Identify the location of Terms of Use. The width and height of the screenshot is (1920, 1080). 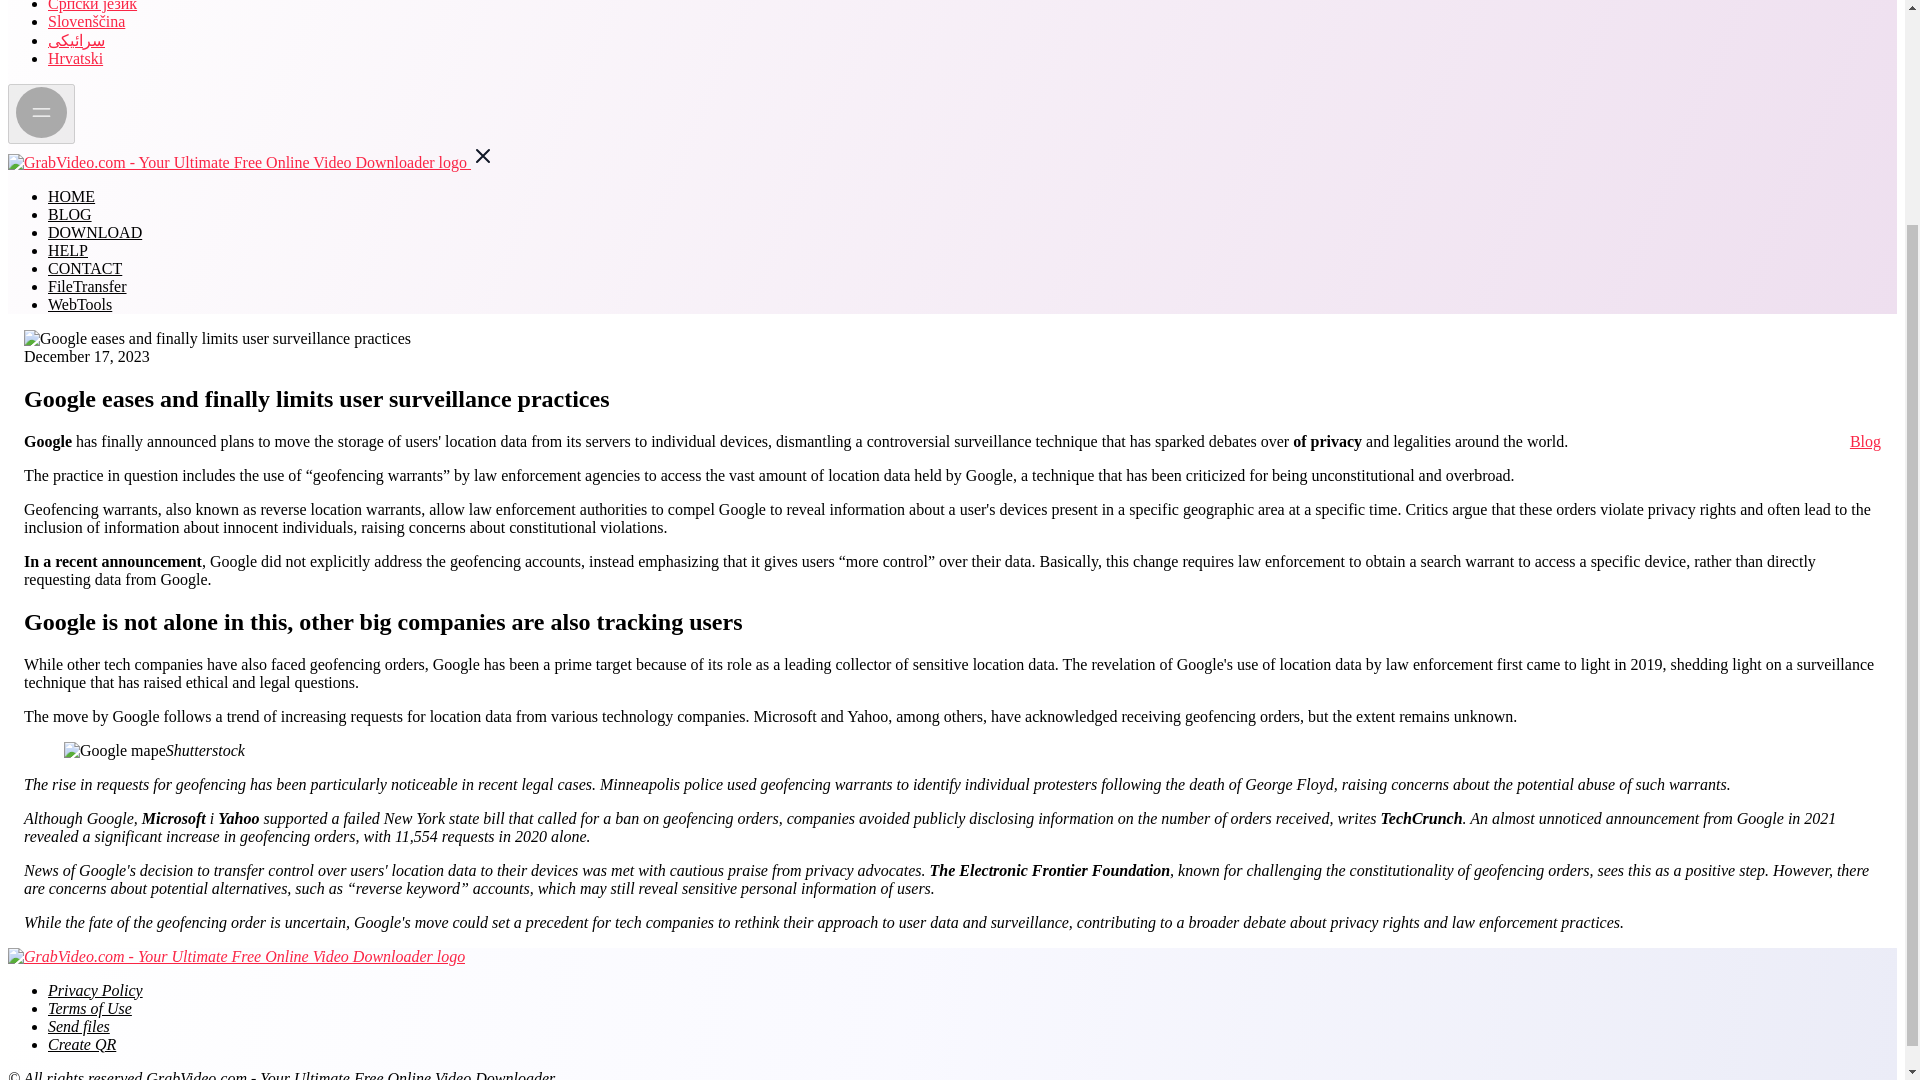
(90, 1008).